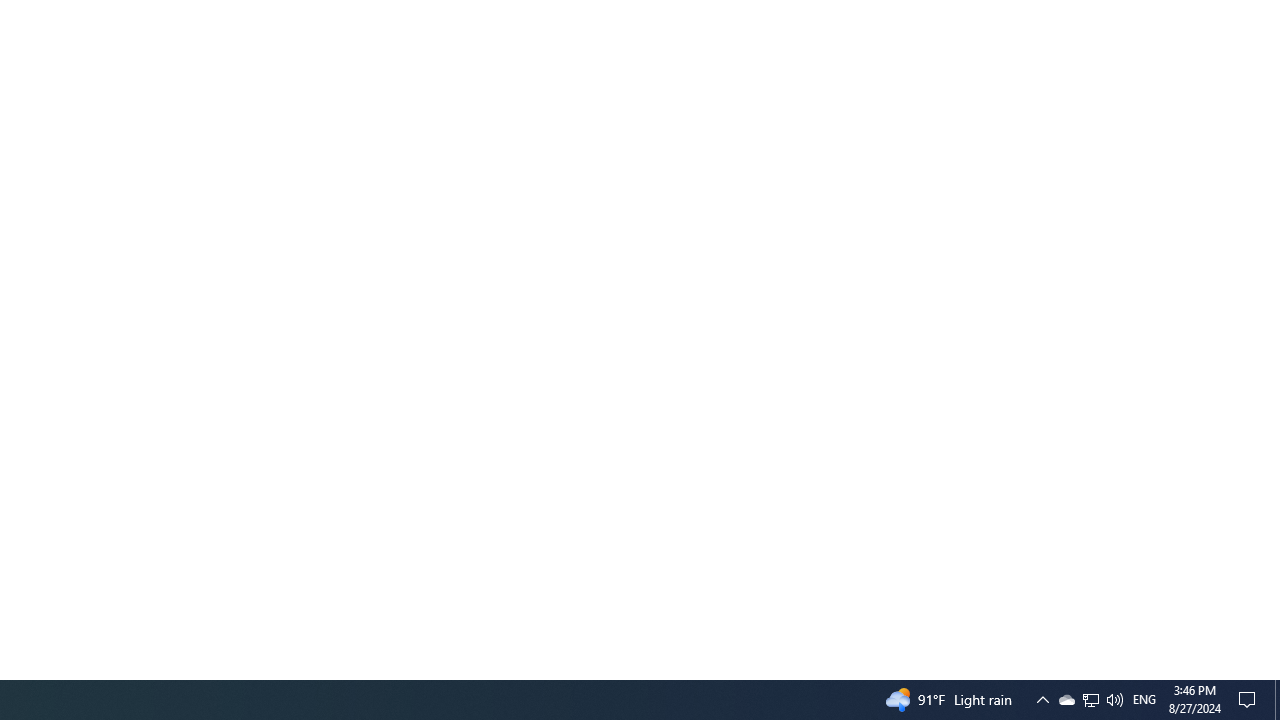  I want to click on Q2790: 100%, so click(1277, 700).